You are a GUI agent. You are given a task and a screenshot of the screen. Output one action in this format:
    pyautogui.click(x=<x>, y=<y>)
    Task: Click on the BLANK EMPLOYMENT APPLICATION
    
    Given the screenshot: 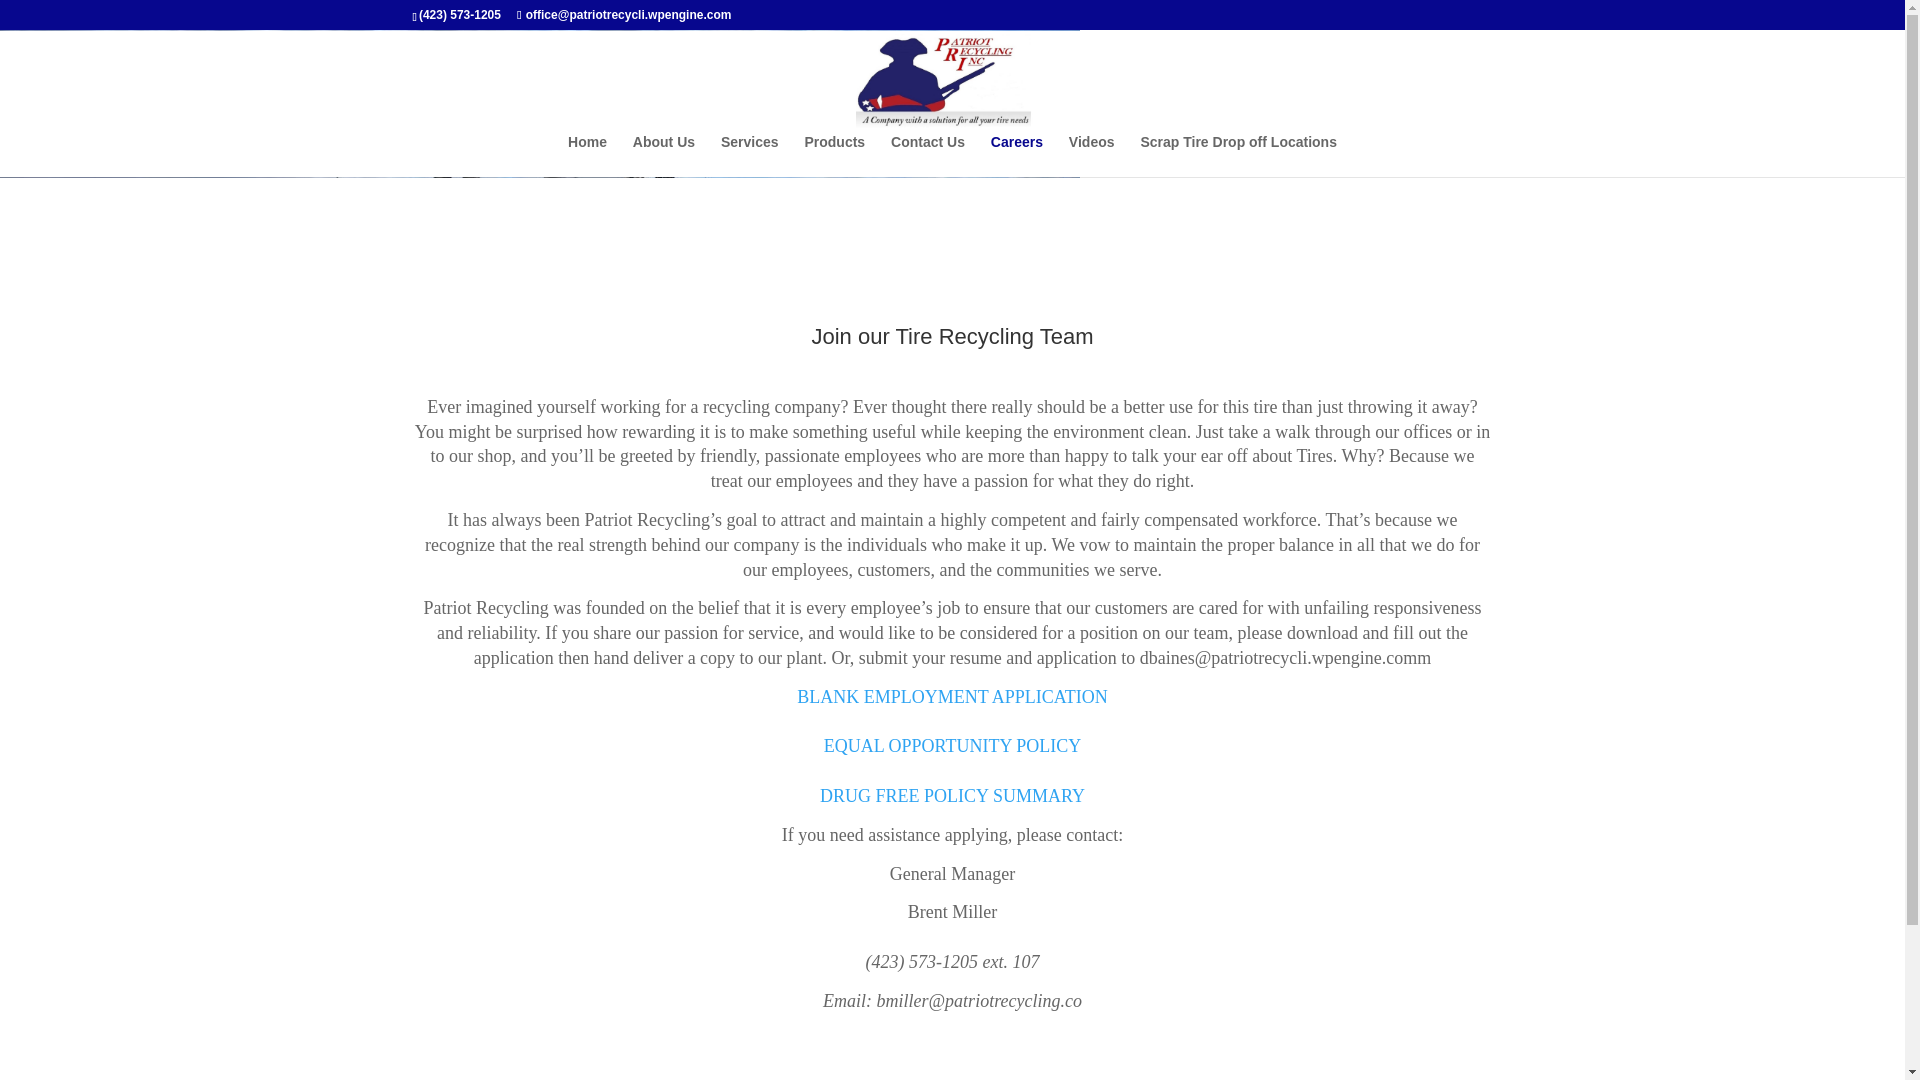 What is the action you would take?
    pyautogui.click(x=952, y=696)
    